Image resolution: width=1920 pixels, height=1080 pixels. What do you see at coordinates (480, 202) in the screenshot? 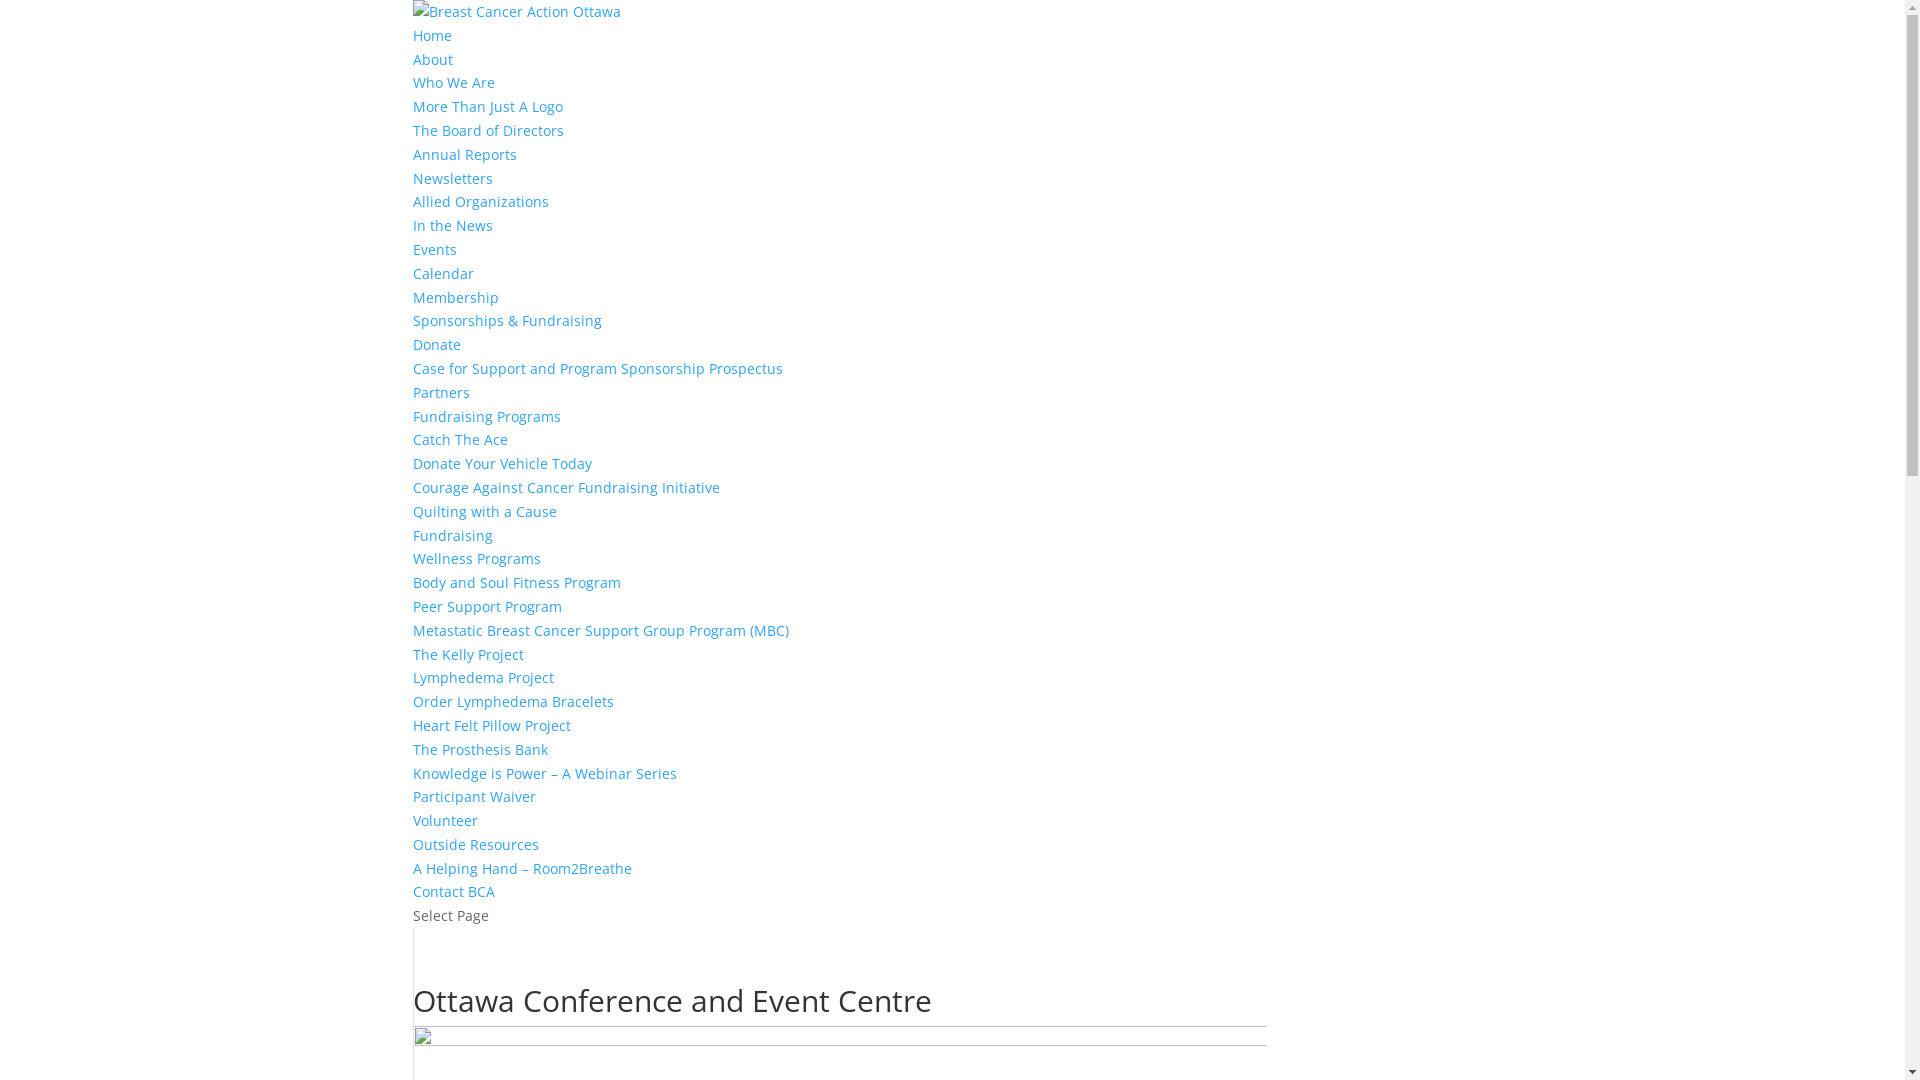
I see `Allied Organizations` at bounding box center [480, 202].